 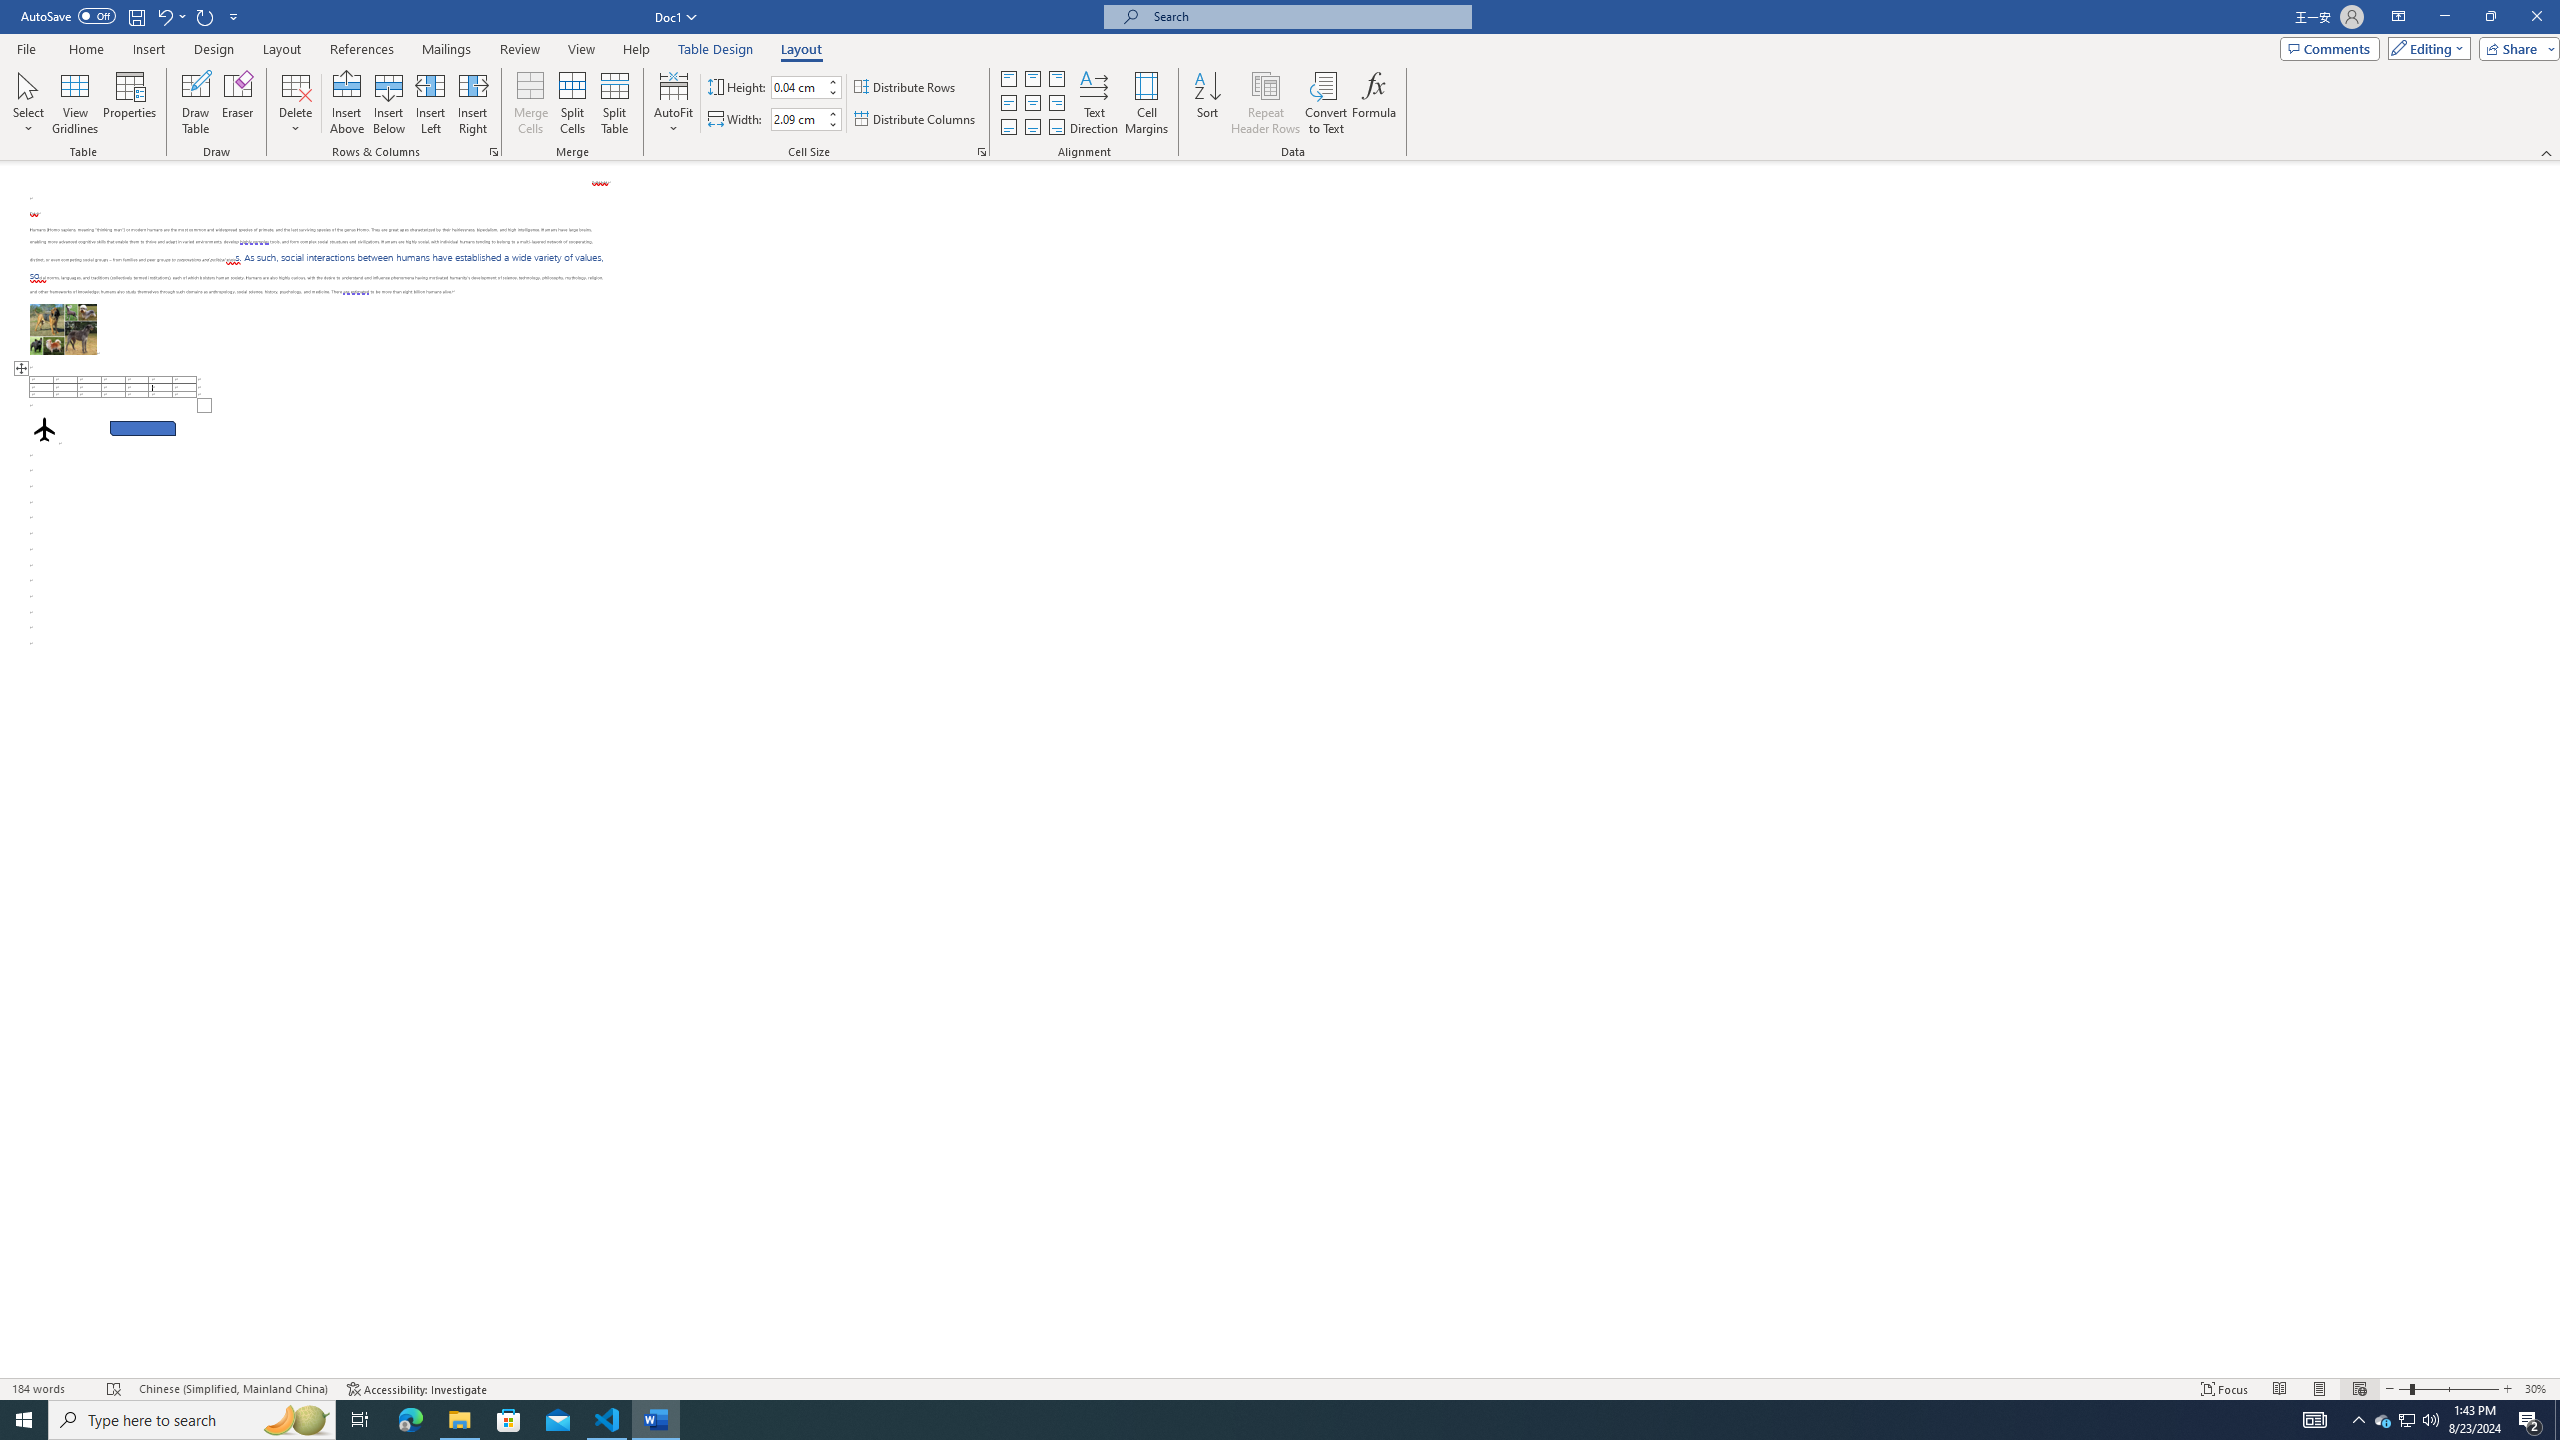 What do you see at coordinates (238, 103) in the screenshot?
I see `Eraser` at bounding box center [238, 103].